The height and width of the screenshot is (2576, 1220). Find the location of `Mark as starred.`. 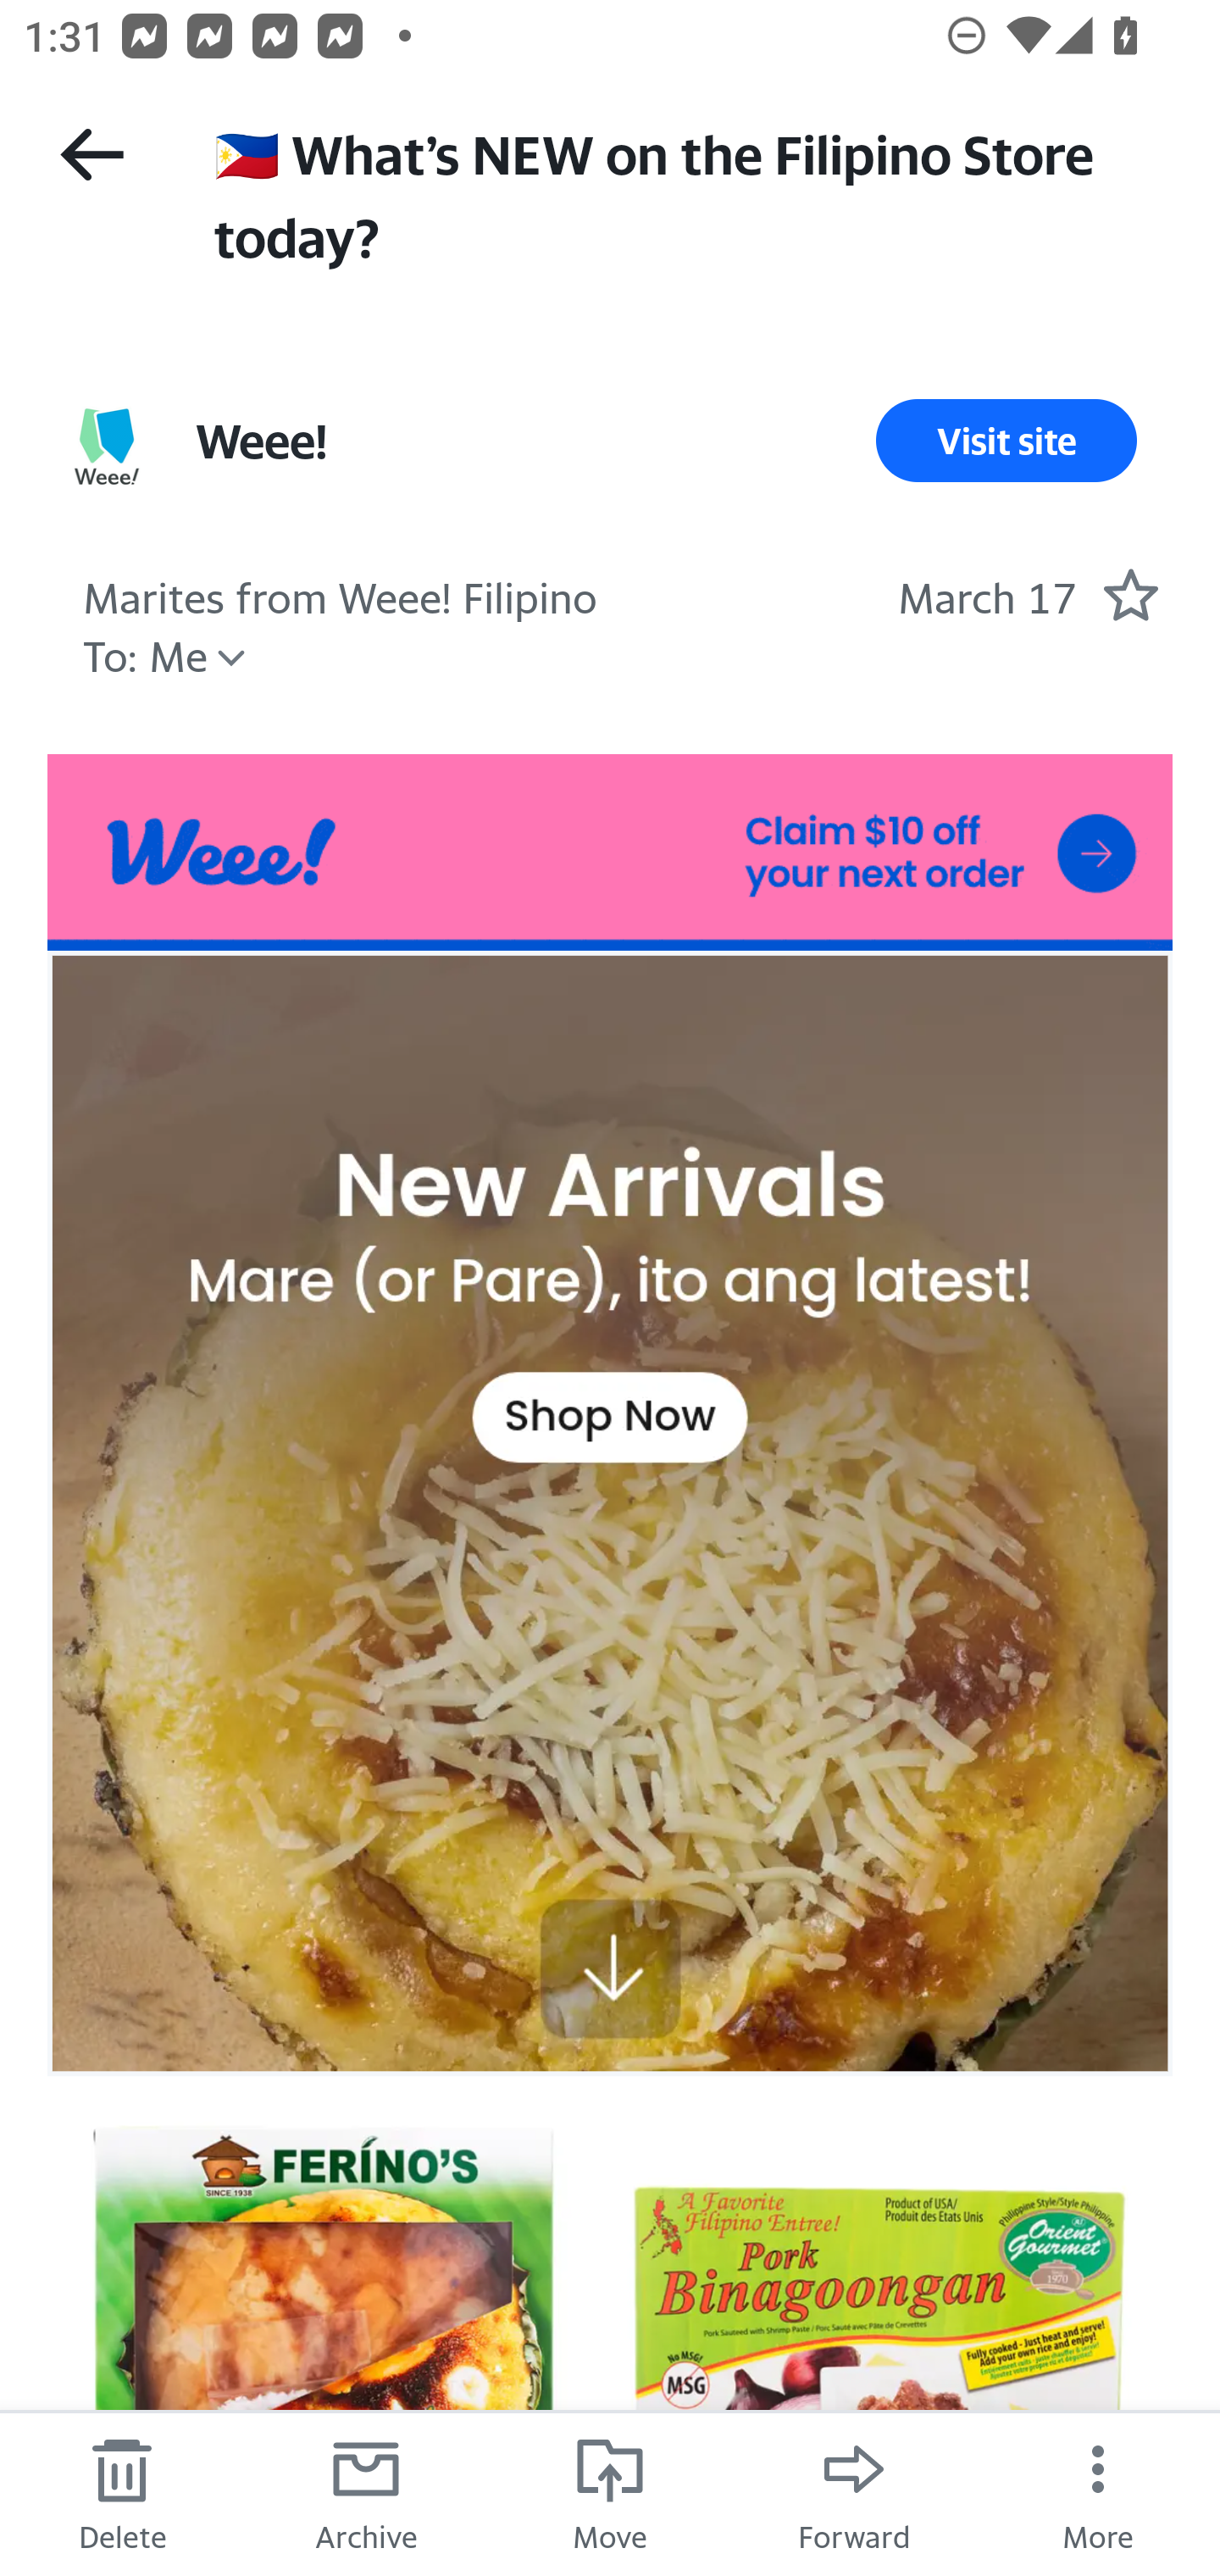

Mark as starred. is located at coordinates (1130, 593).